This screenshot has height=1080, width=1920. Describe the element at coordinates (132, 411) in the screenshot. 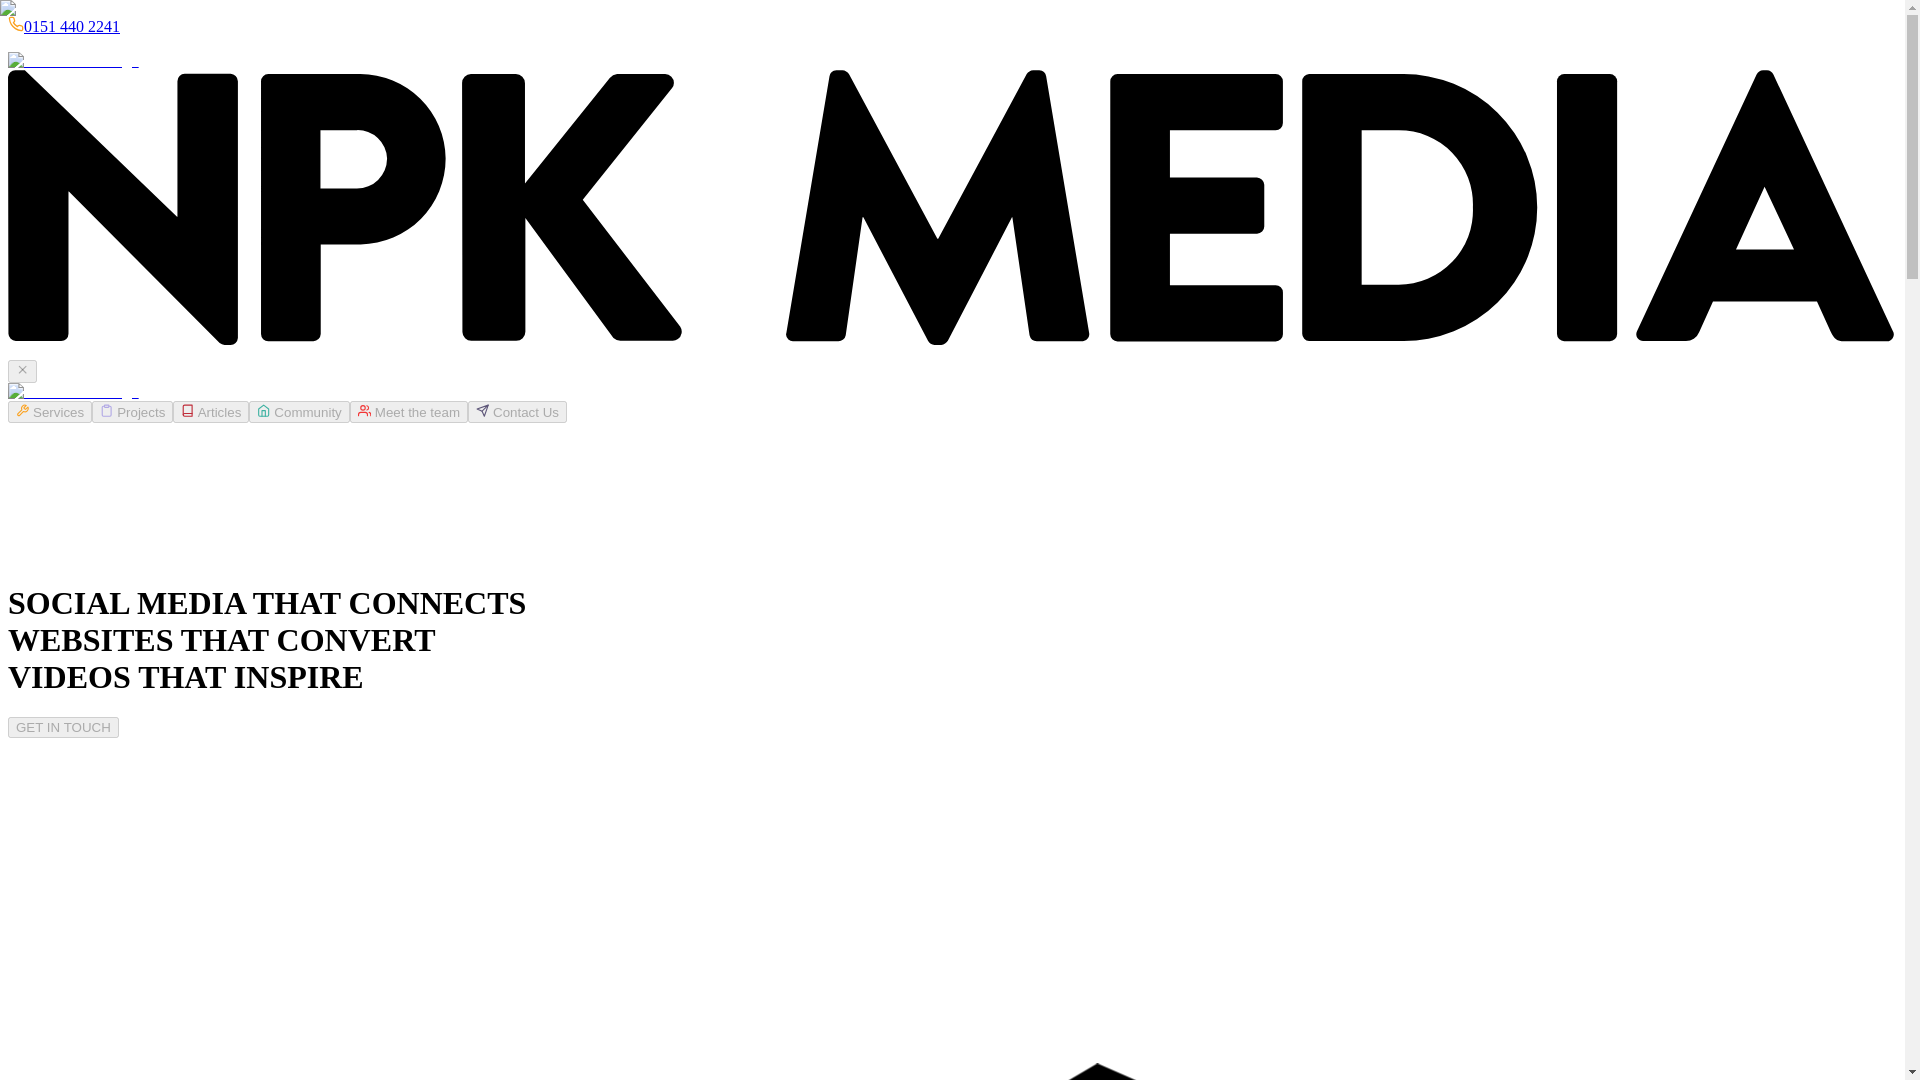

I see `Projects` at that location.